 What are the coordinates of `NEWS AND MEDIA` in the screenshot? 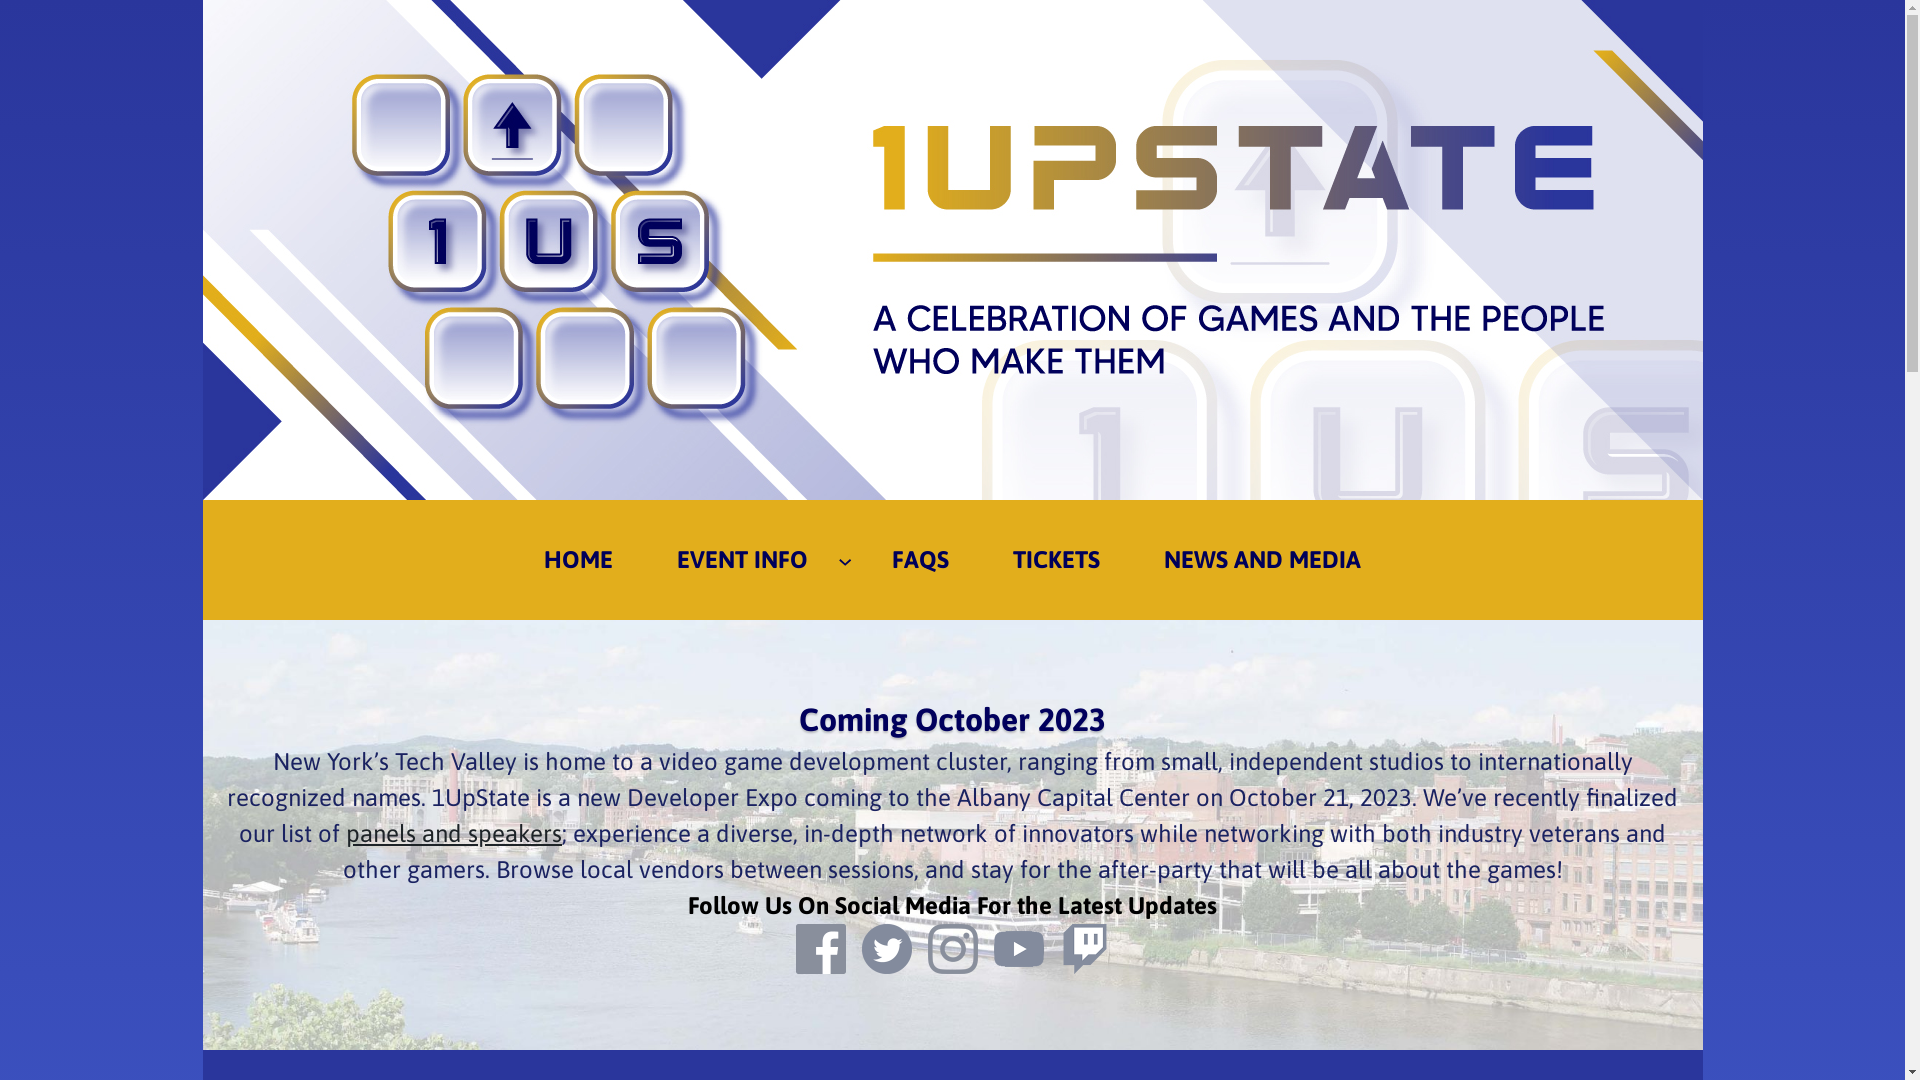 It's located at (1262, 560).